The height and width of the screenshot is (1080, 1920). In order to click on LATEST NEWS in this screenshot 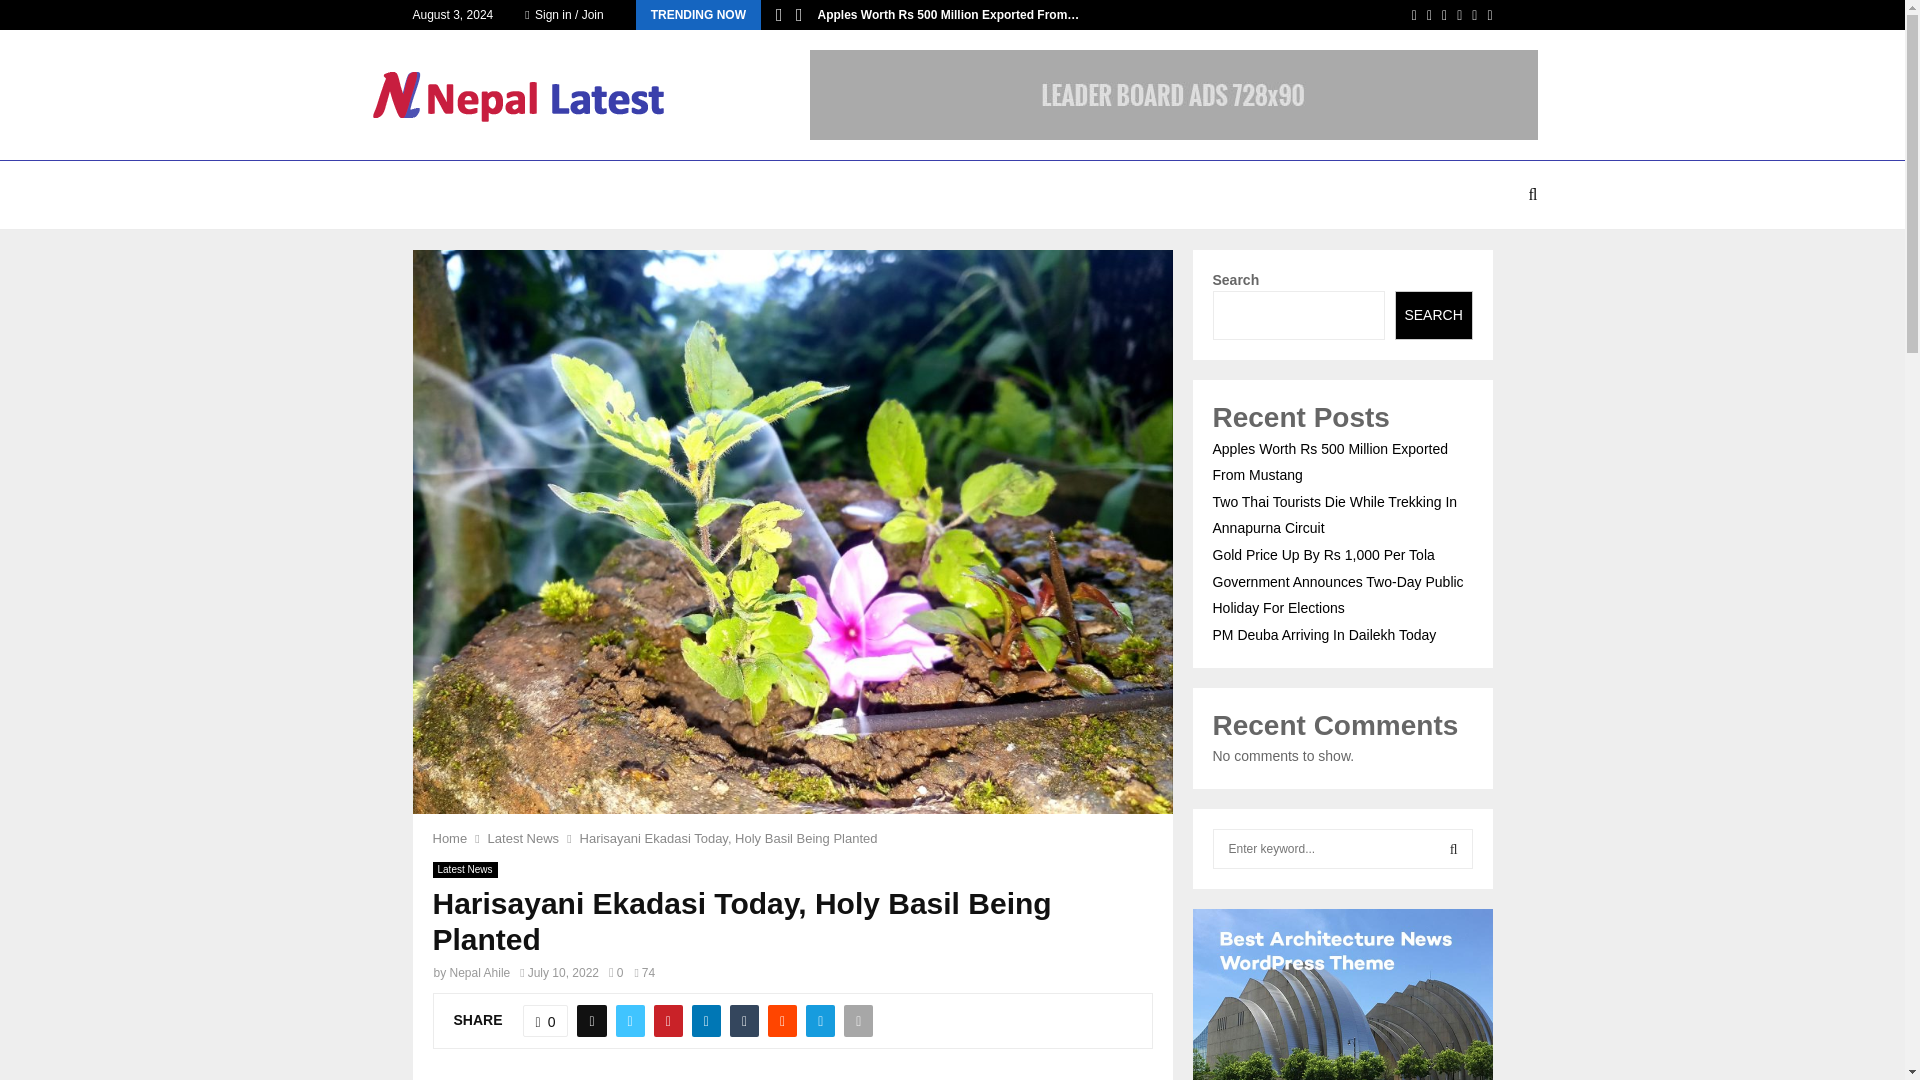, I will do `click(482, 194)`.